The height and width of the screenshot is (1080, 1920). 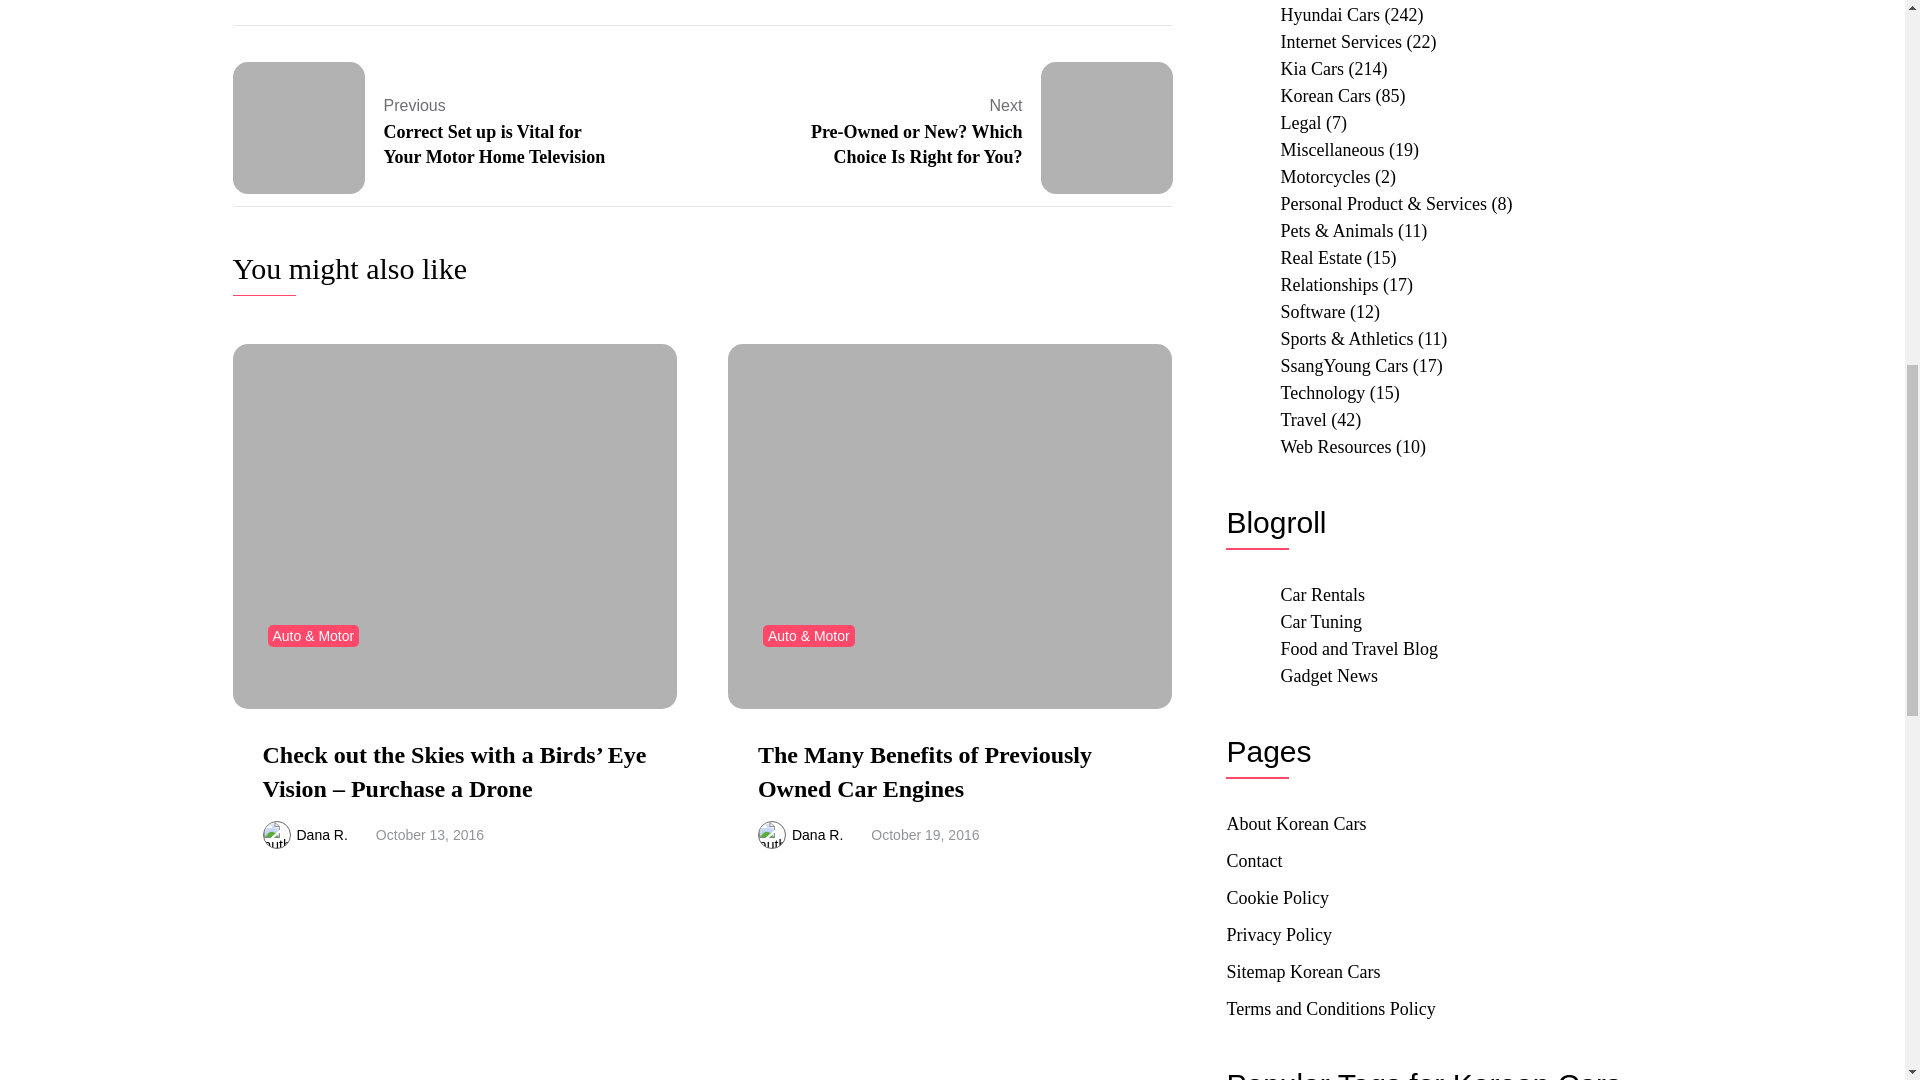 What do you see at coordinates (1320, 622) in the screenshot?
I see `Car Tuning and Modified Car News` at bounding box center [1320, 622].